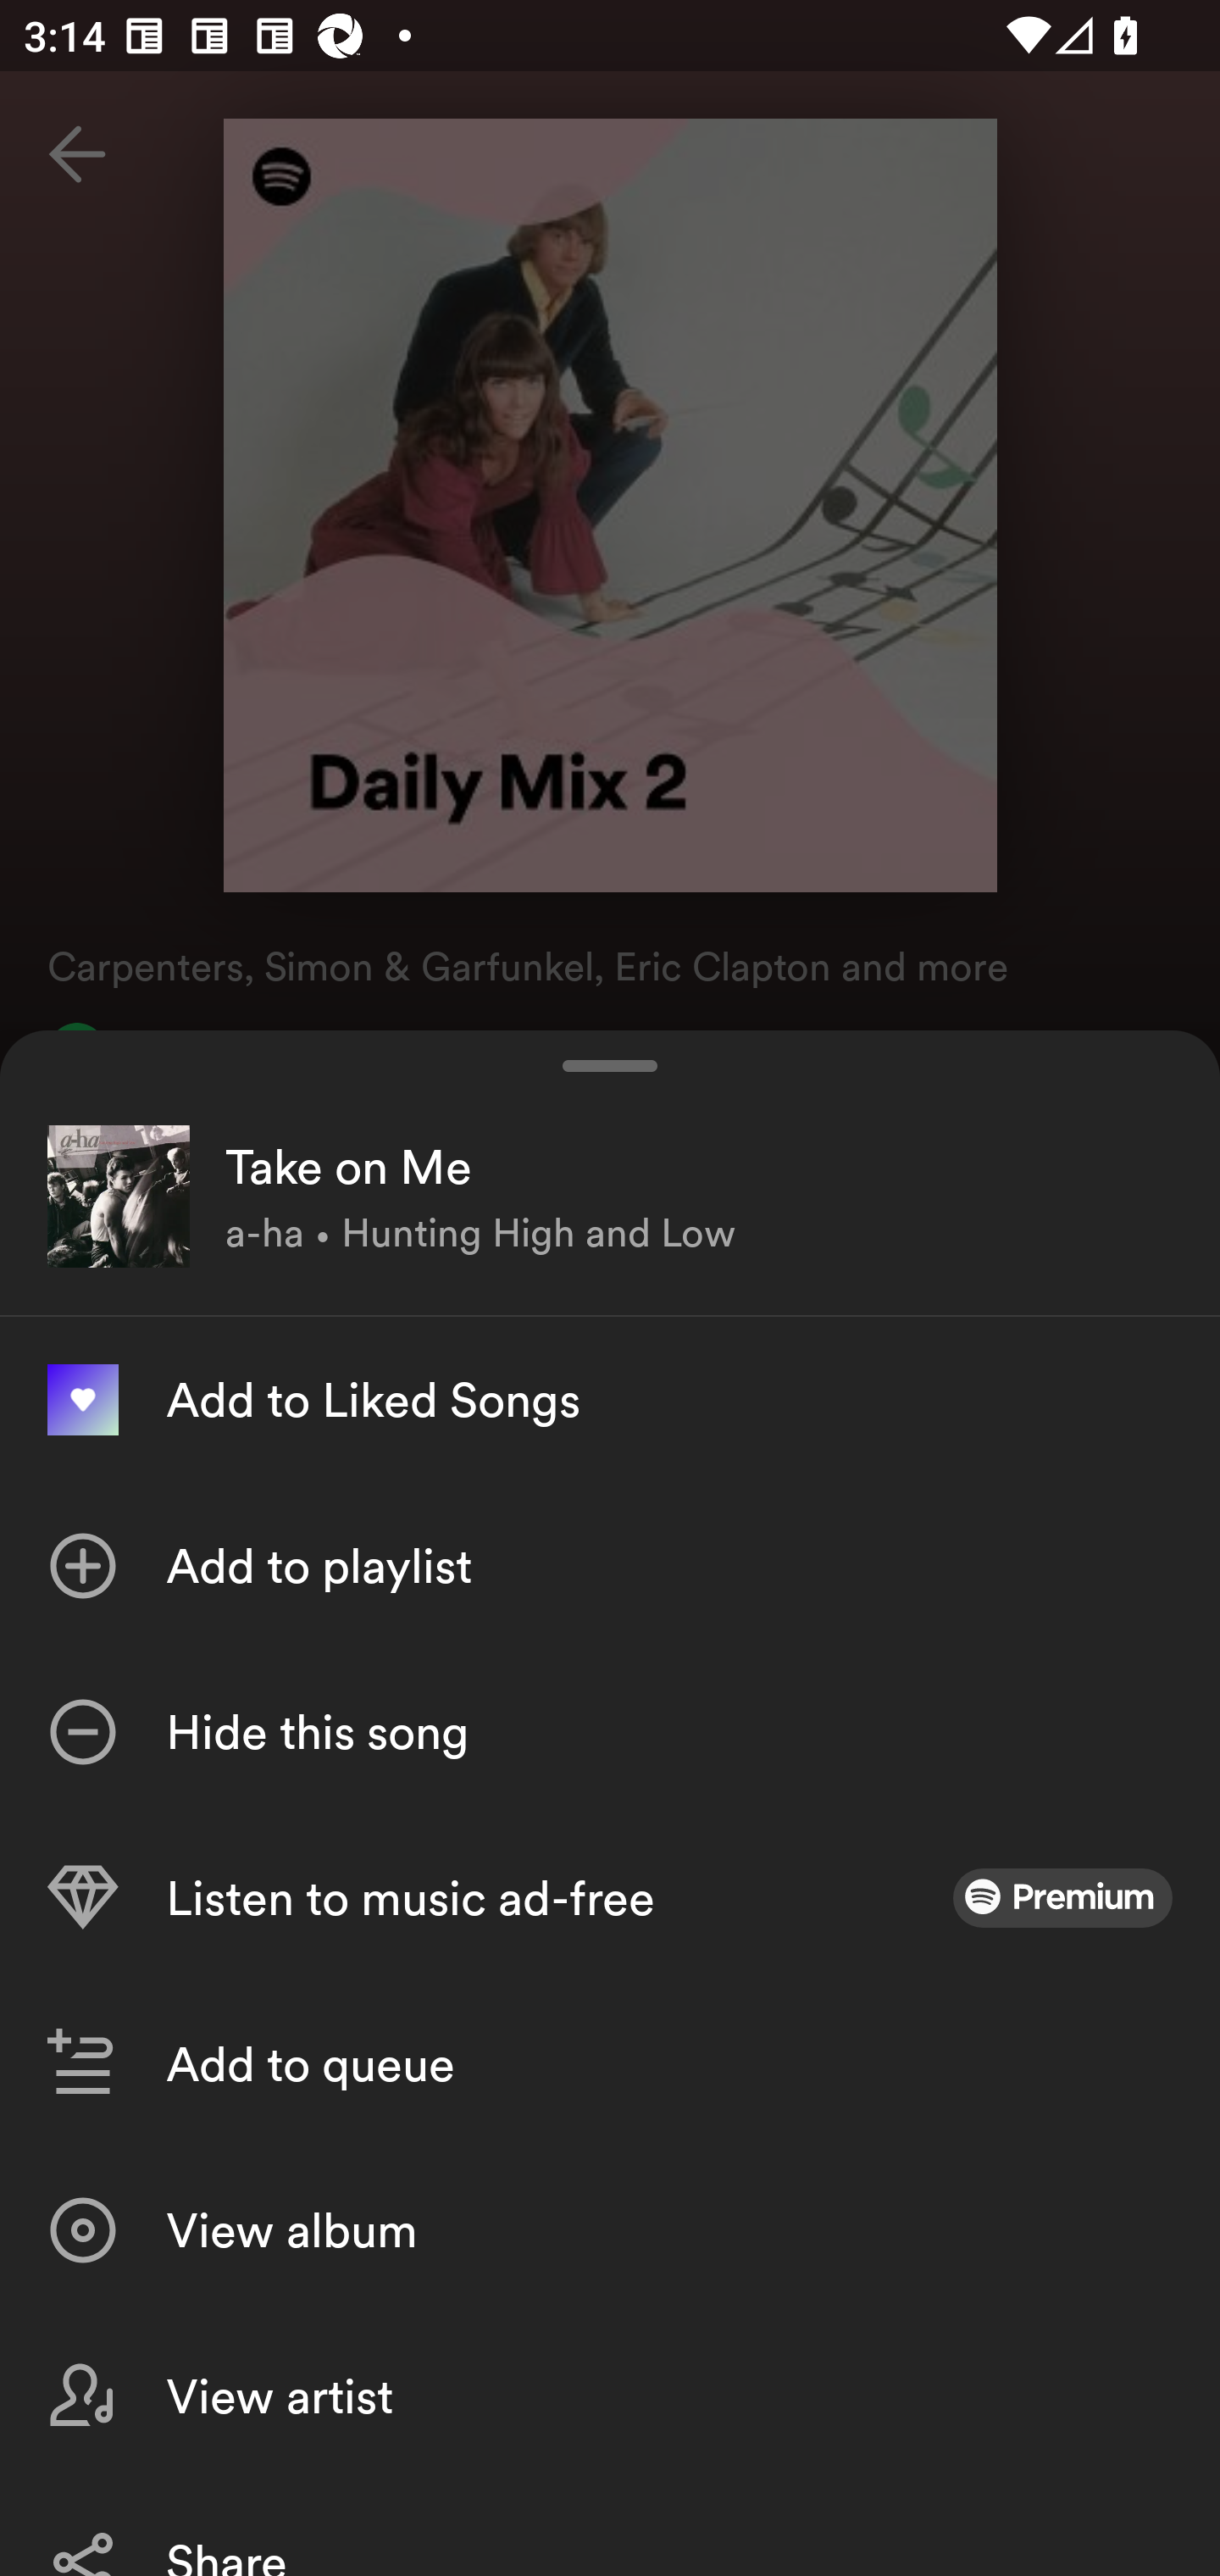 This screenshot has height=2576, width=1220. Describe the element at coordinates (610, 1732) in the screenshot. I see `Hide this song` at that location.